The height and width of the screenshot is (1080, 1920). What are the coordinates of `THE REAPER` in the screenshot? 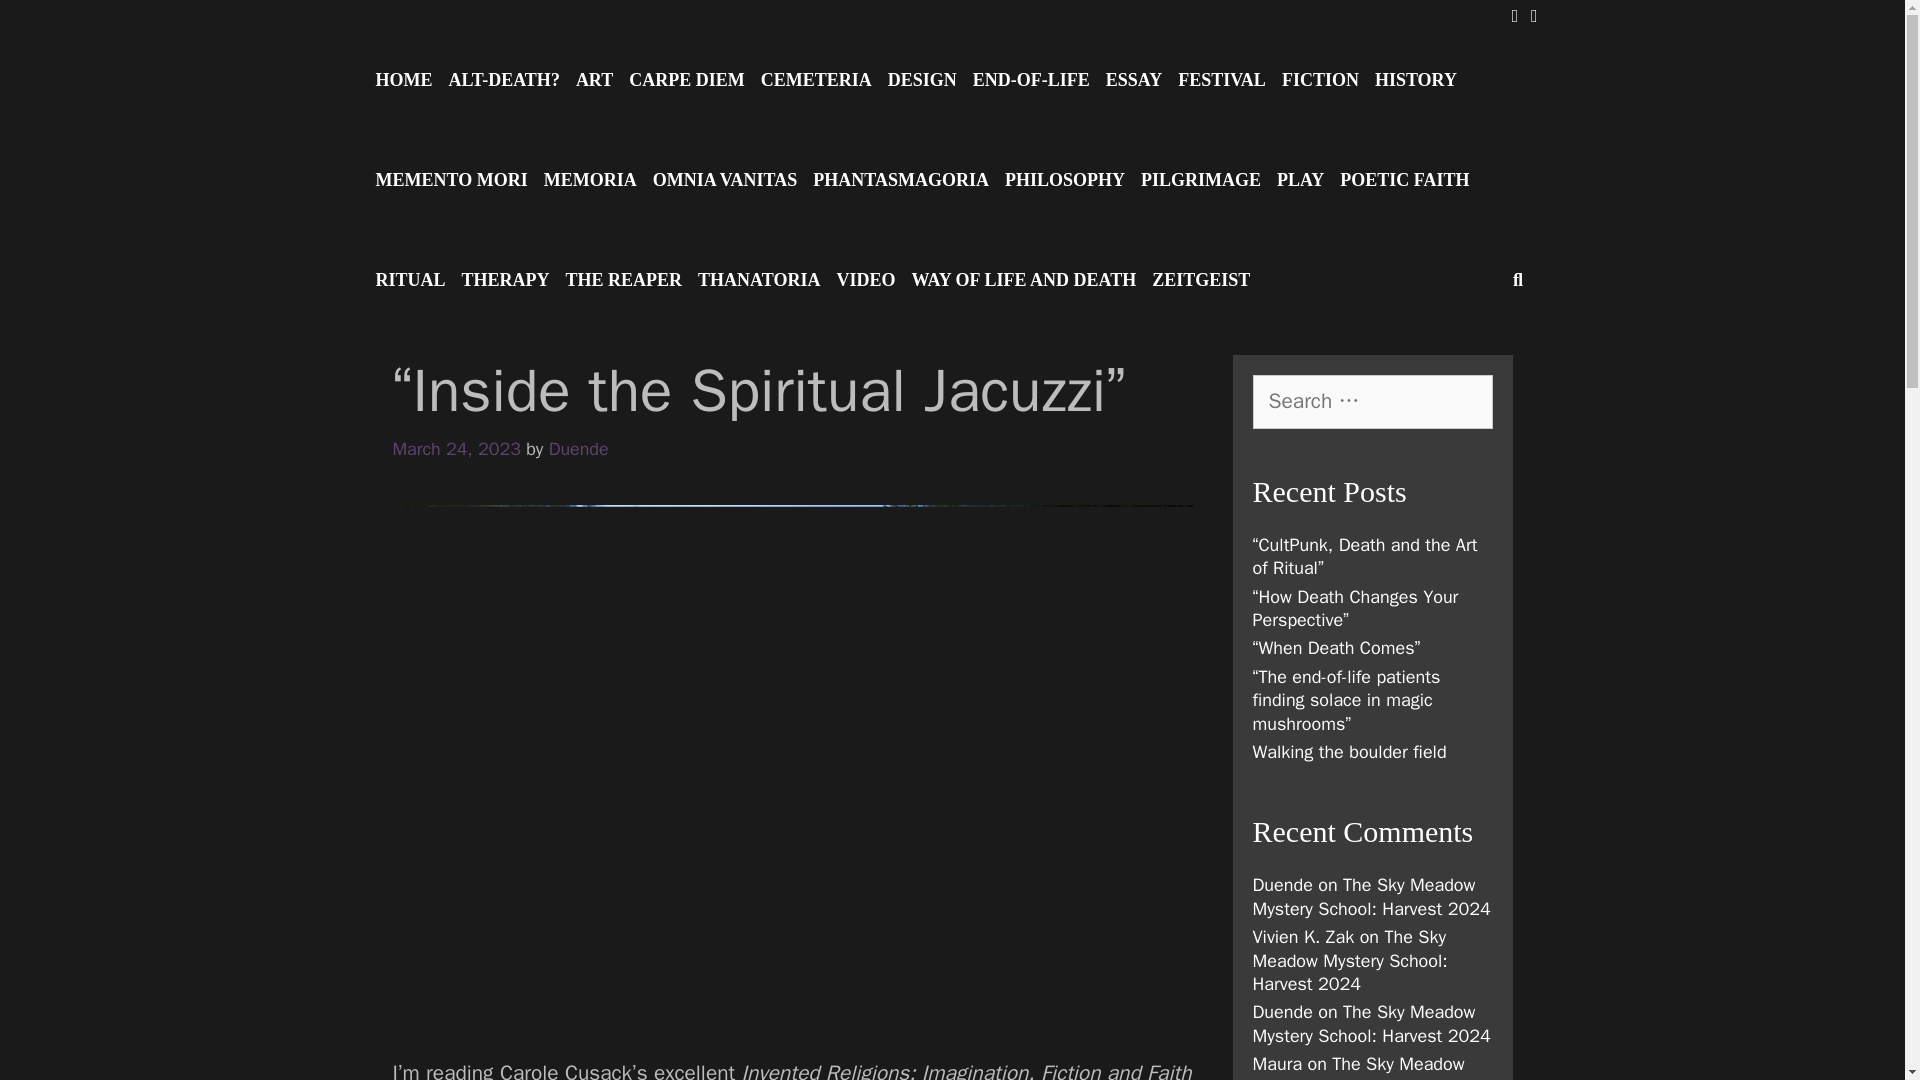 It's located at (624, 280).